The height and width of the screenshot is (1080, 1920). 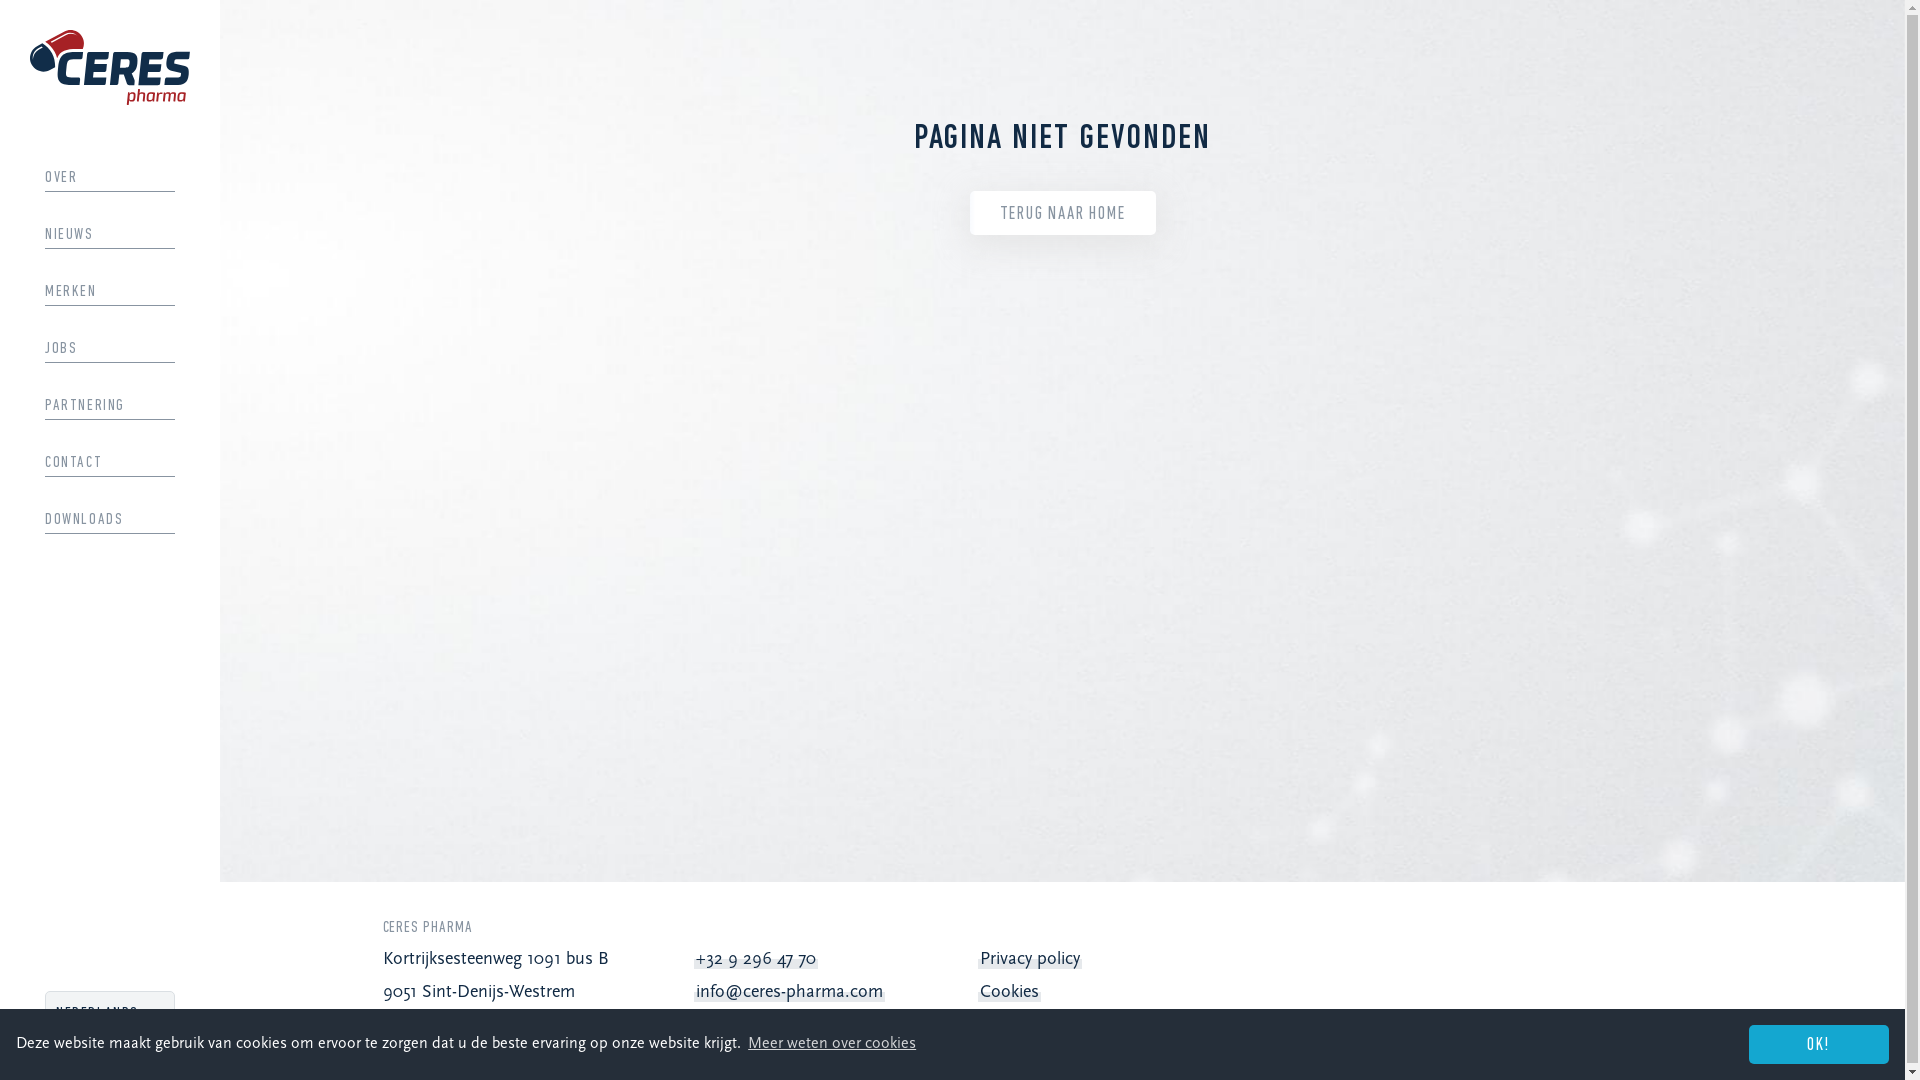 What do you see at coordinates (790, 992) in the screenshot?
I see `info@ceres-pharma.com` at bounding box center [790, 992].